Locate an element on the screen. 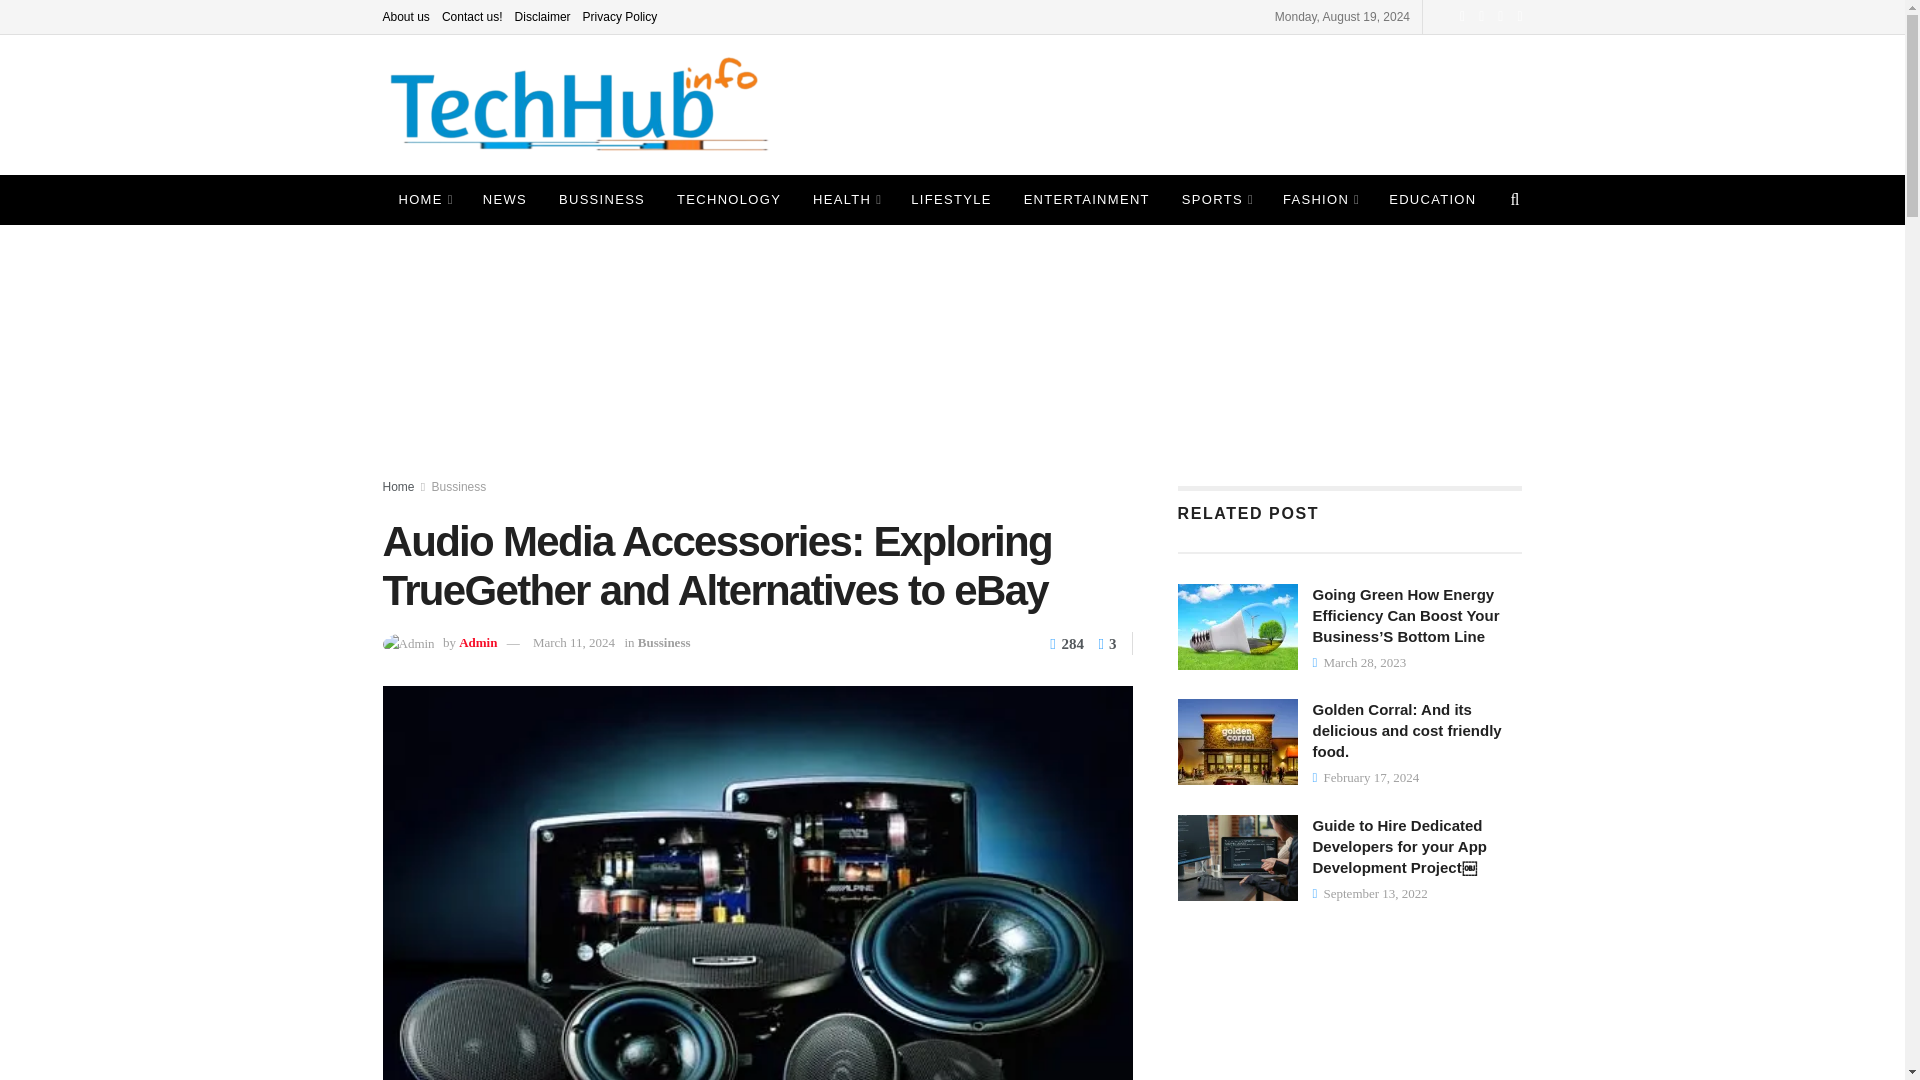 This screenshot has height=1080, width=1920. EDUCATION is located at coordinates (1432, 199).